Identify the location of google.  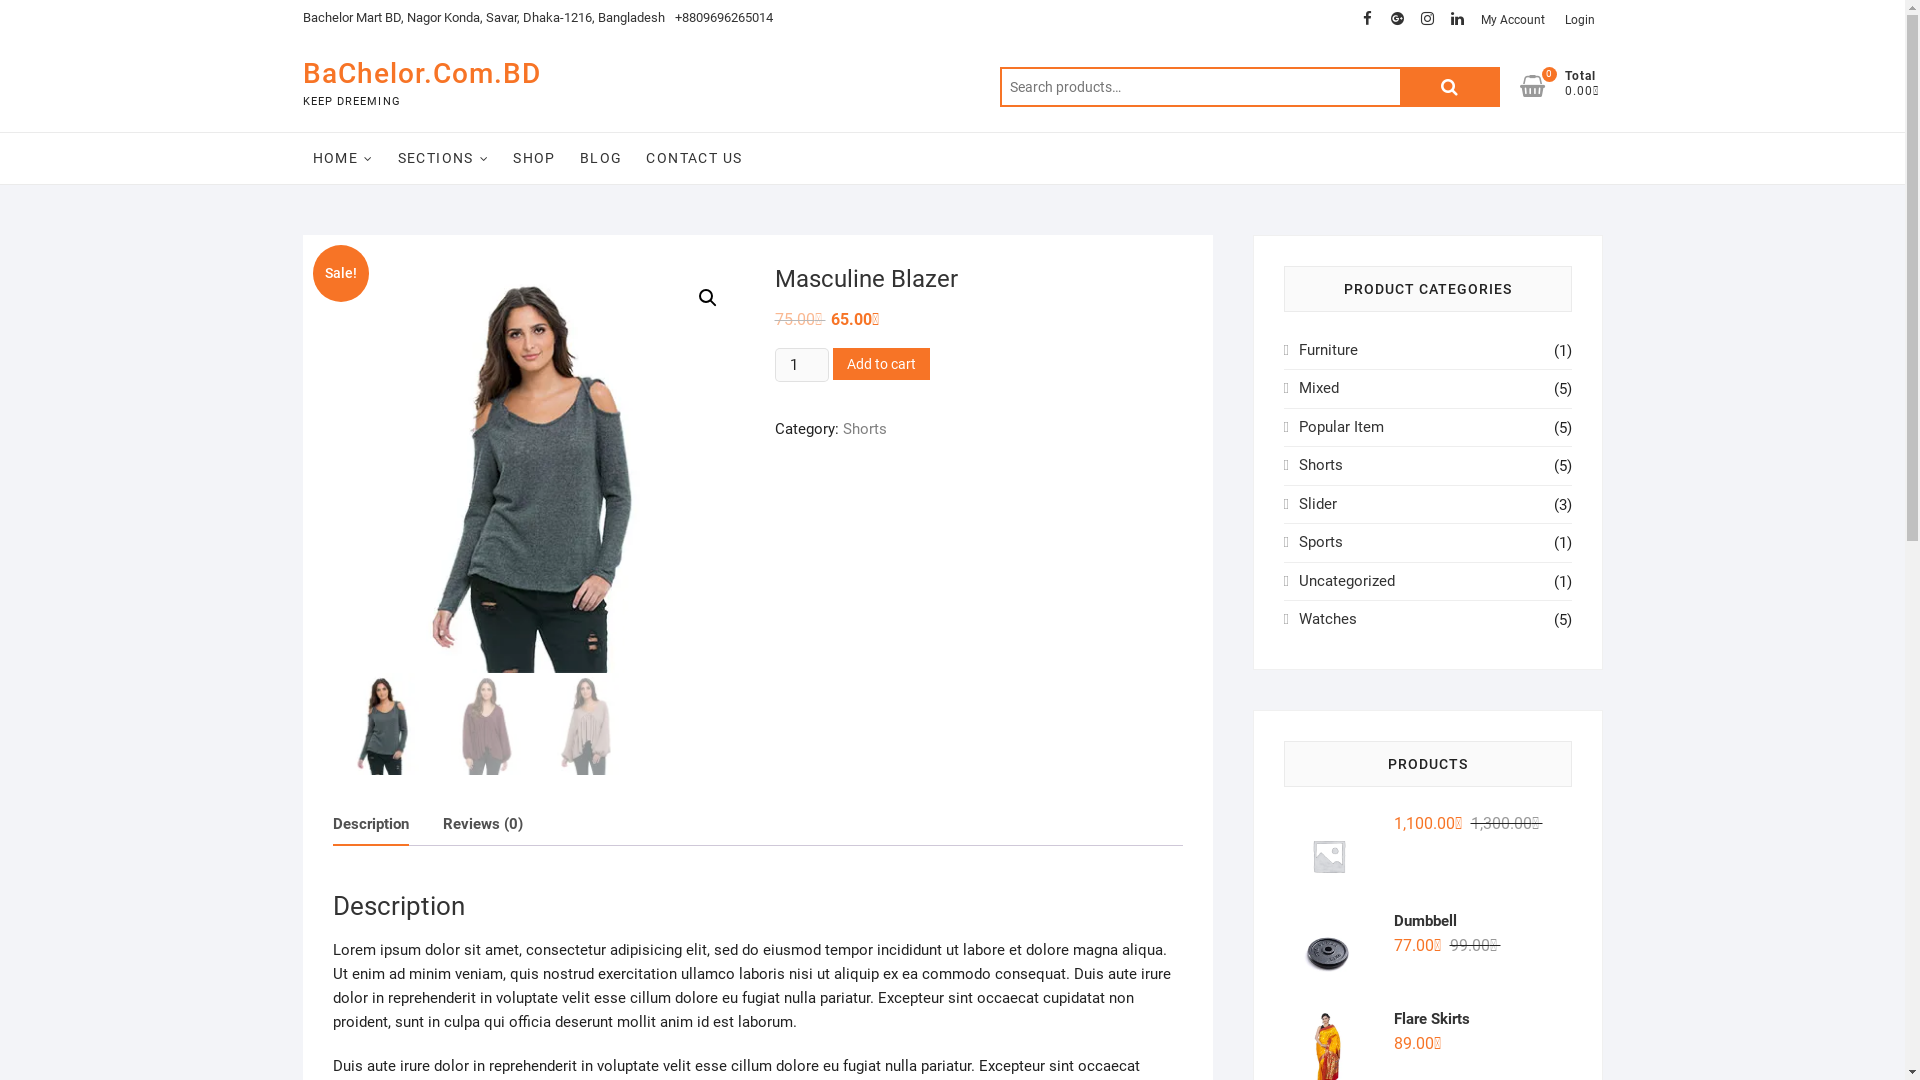
(1397, 19).